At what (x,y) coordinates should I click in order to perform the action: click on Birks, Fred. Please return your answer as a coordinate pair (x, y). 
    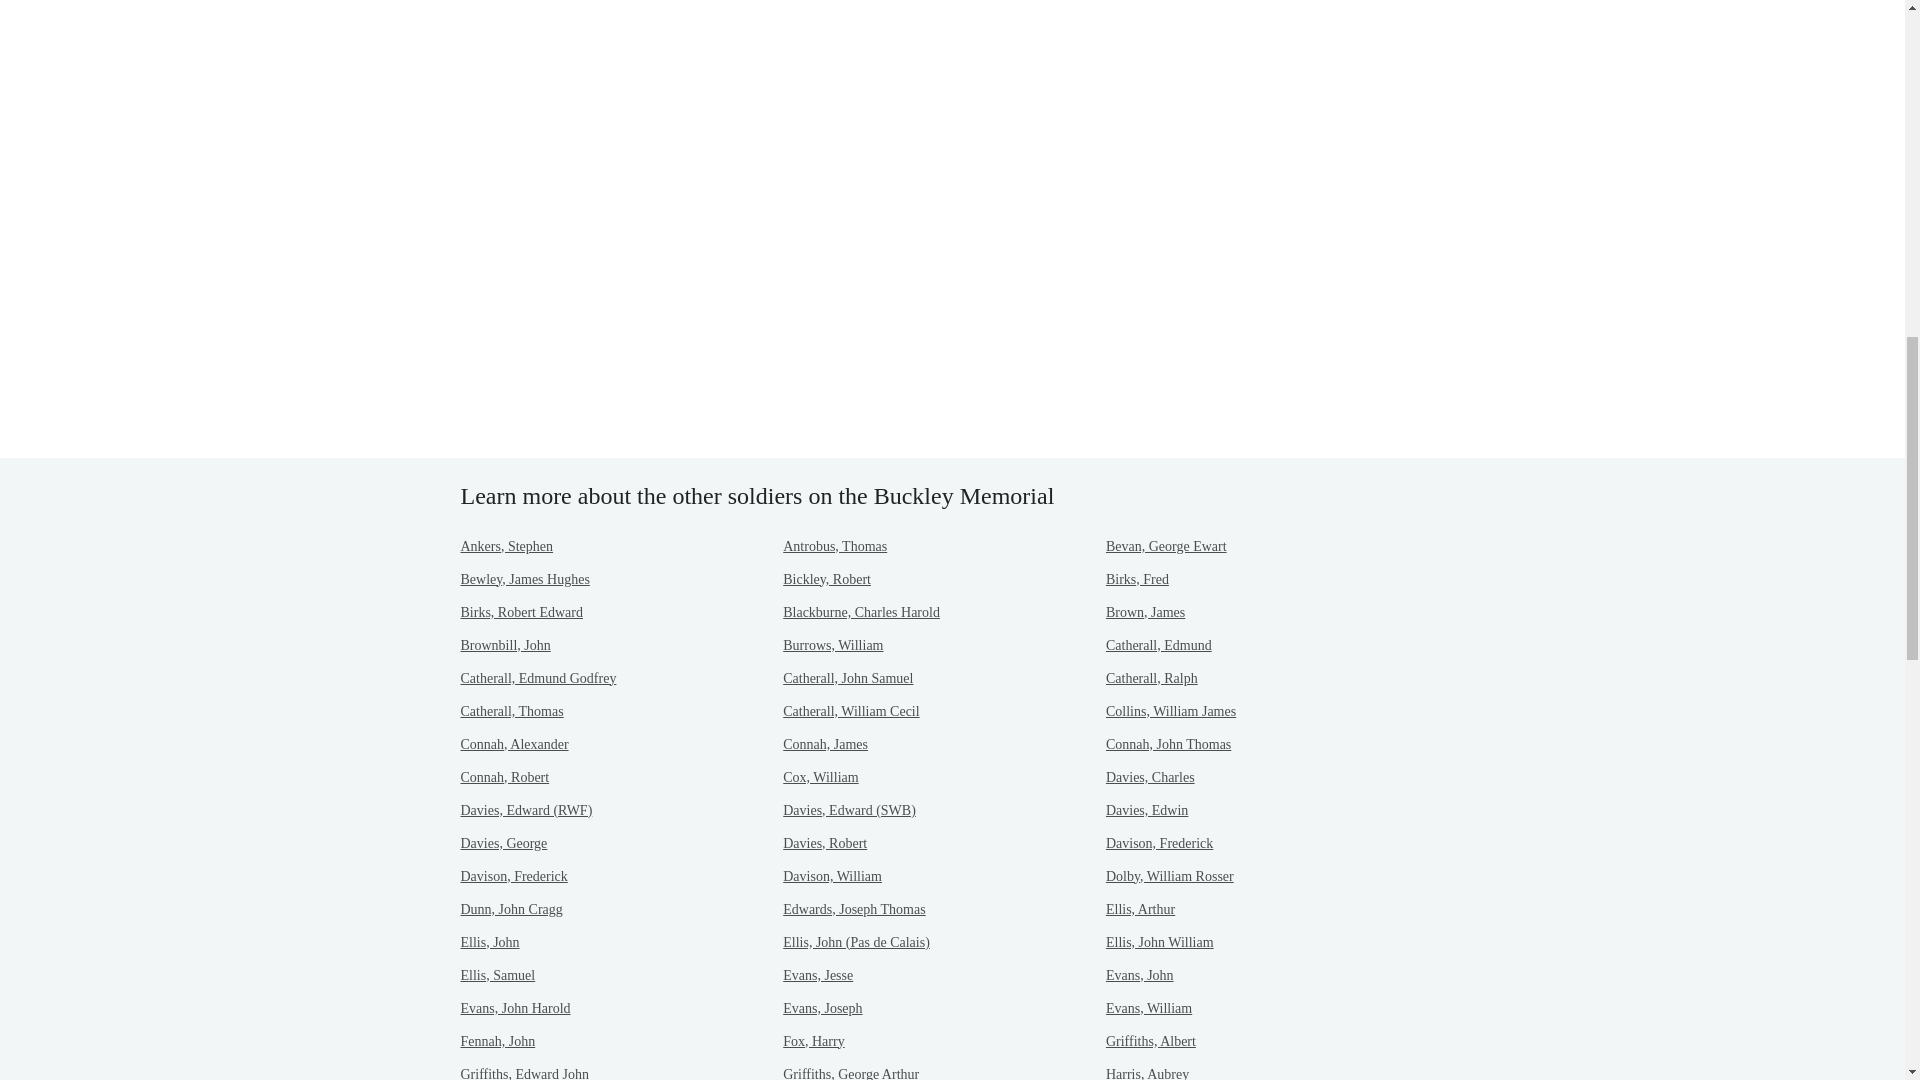
    Looking at the image, I should click on (1137, 580).